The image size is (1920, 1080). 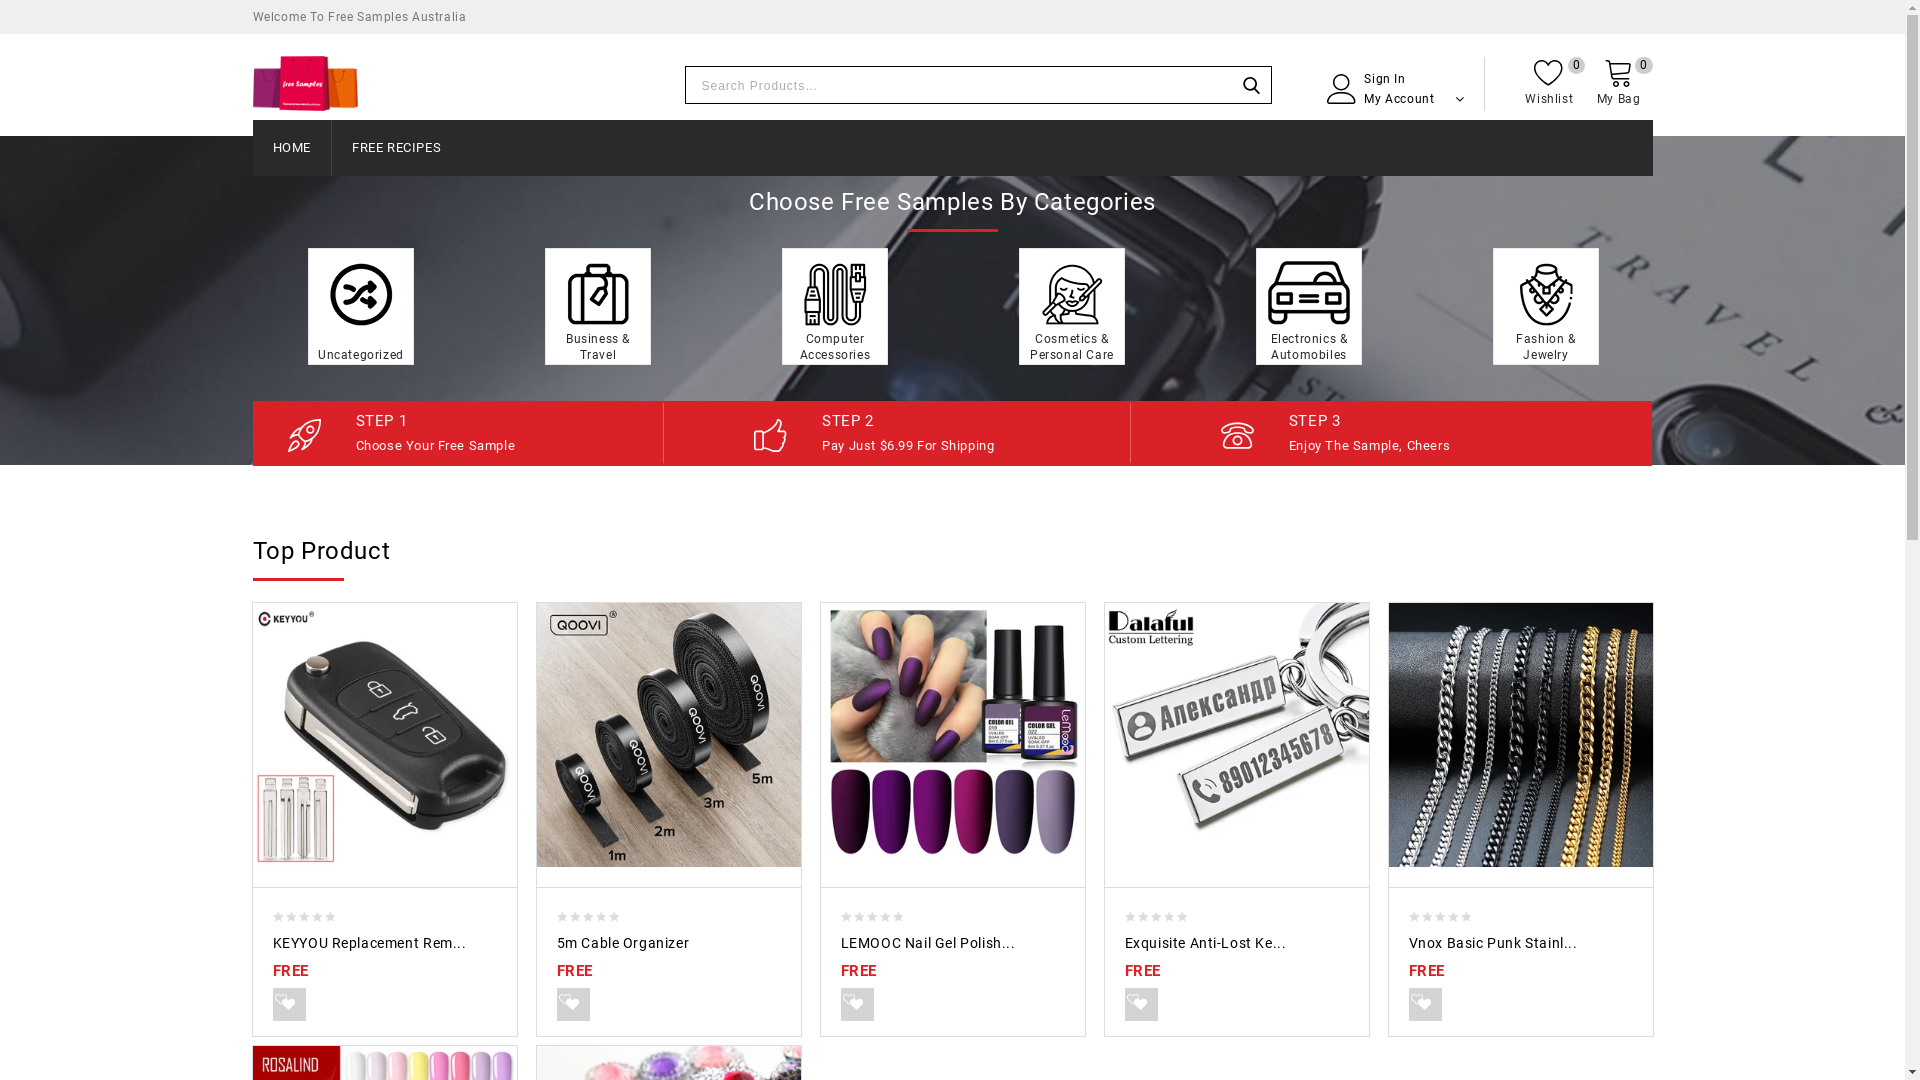 What do you see at coordinates (510, 431) in the screenshot?
I see `STEP 1
Choose Your Free Sample` at bounding box center [510, 431].